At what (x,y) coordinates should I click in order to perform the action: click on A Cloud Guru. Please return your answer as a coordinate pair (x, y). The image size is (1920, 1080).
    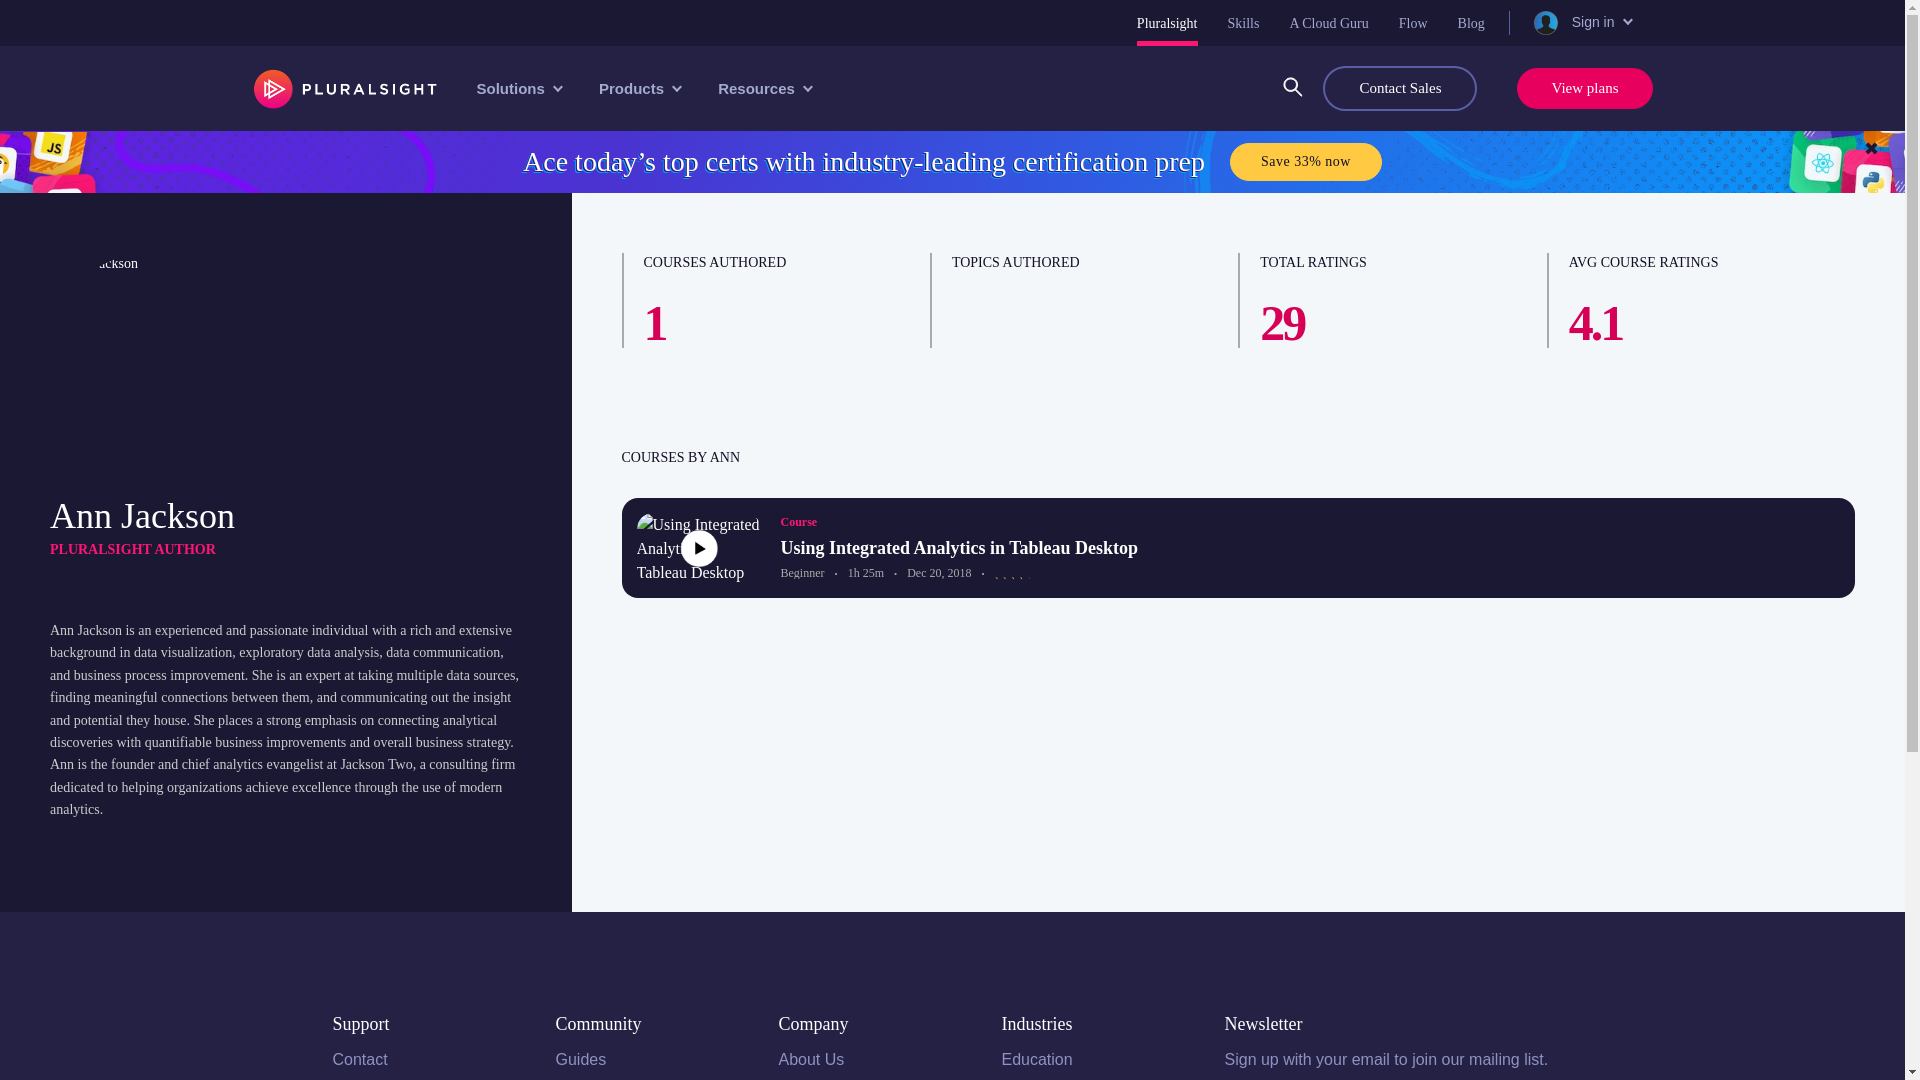
    Looking at the image, I should click on (1328, 22).